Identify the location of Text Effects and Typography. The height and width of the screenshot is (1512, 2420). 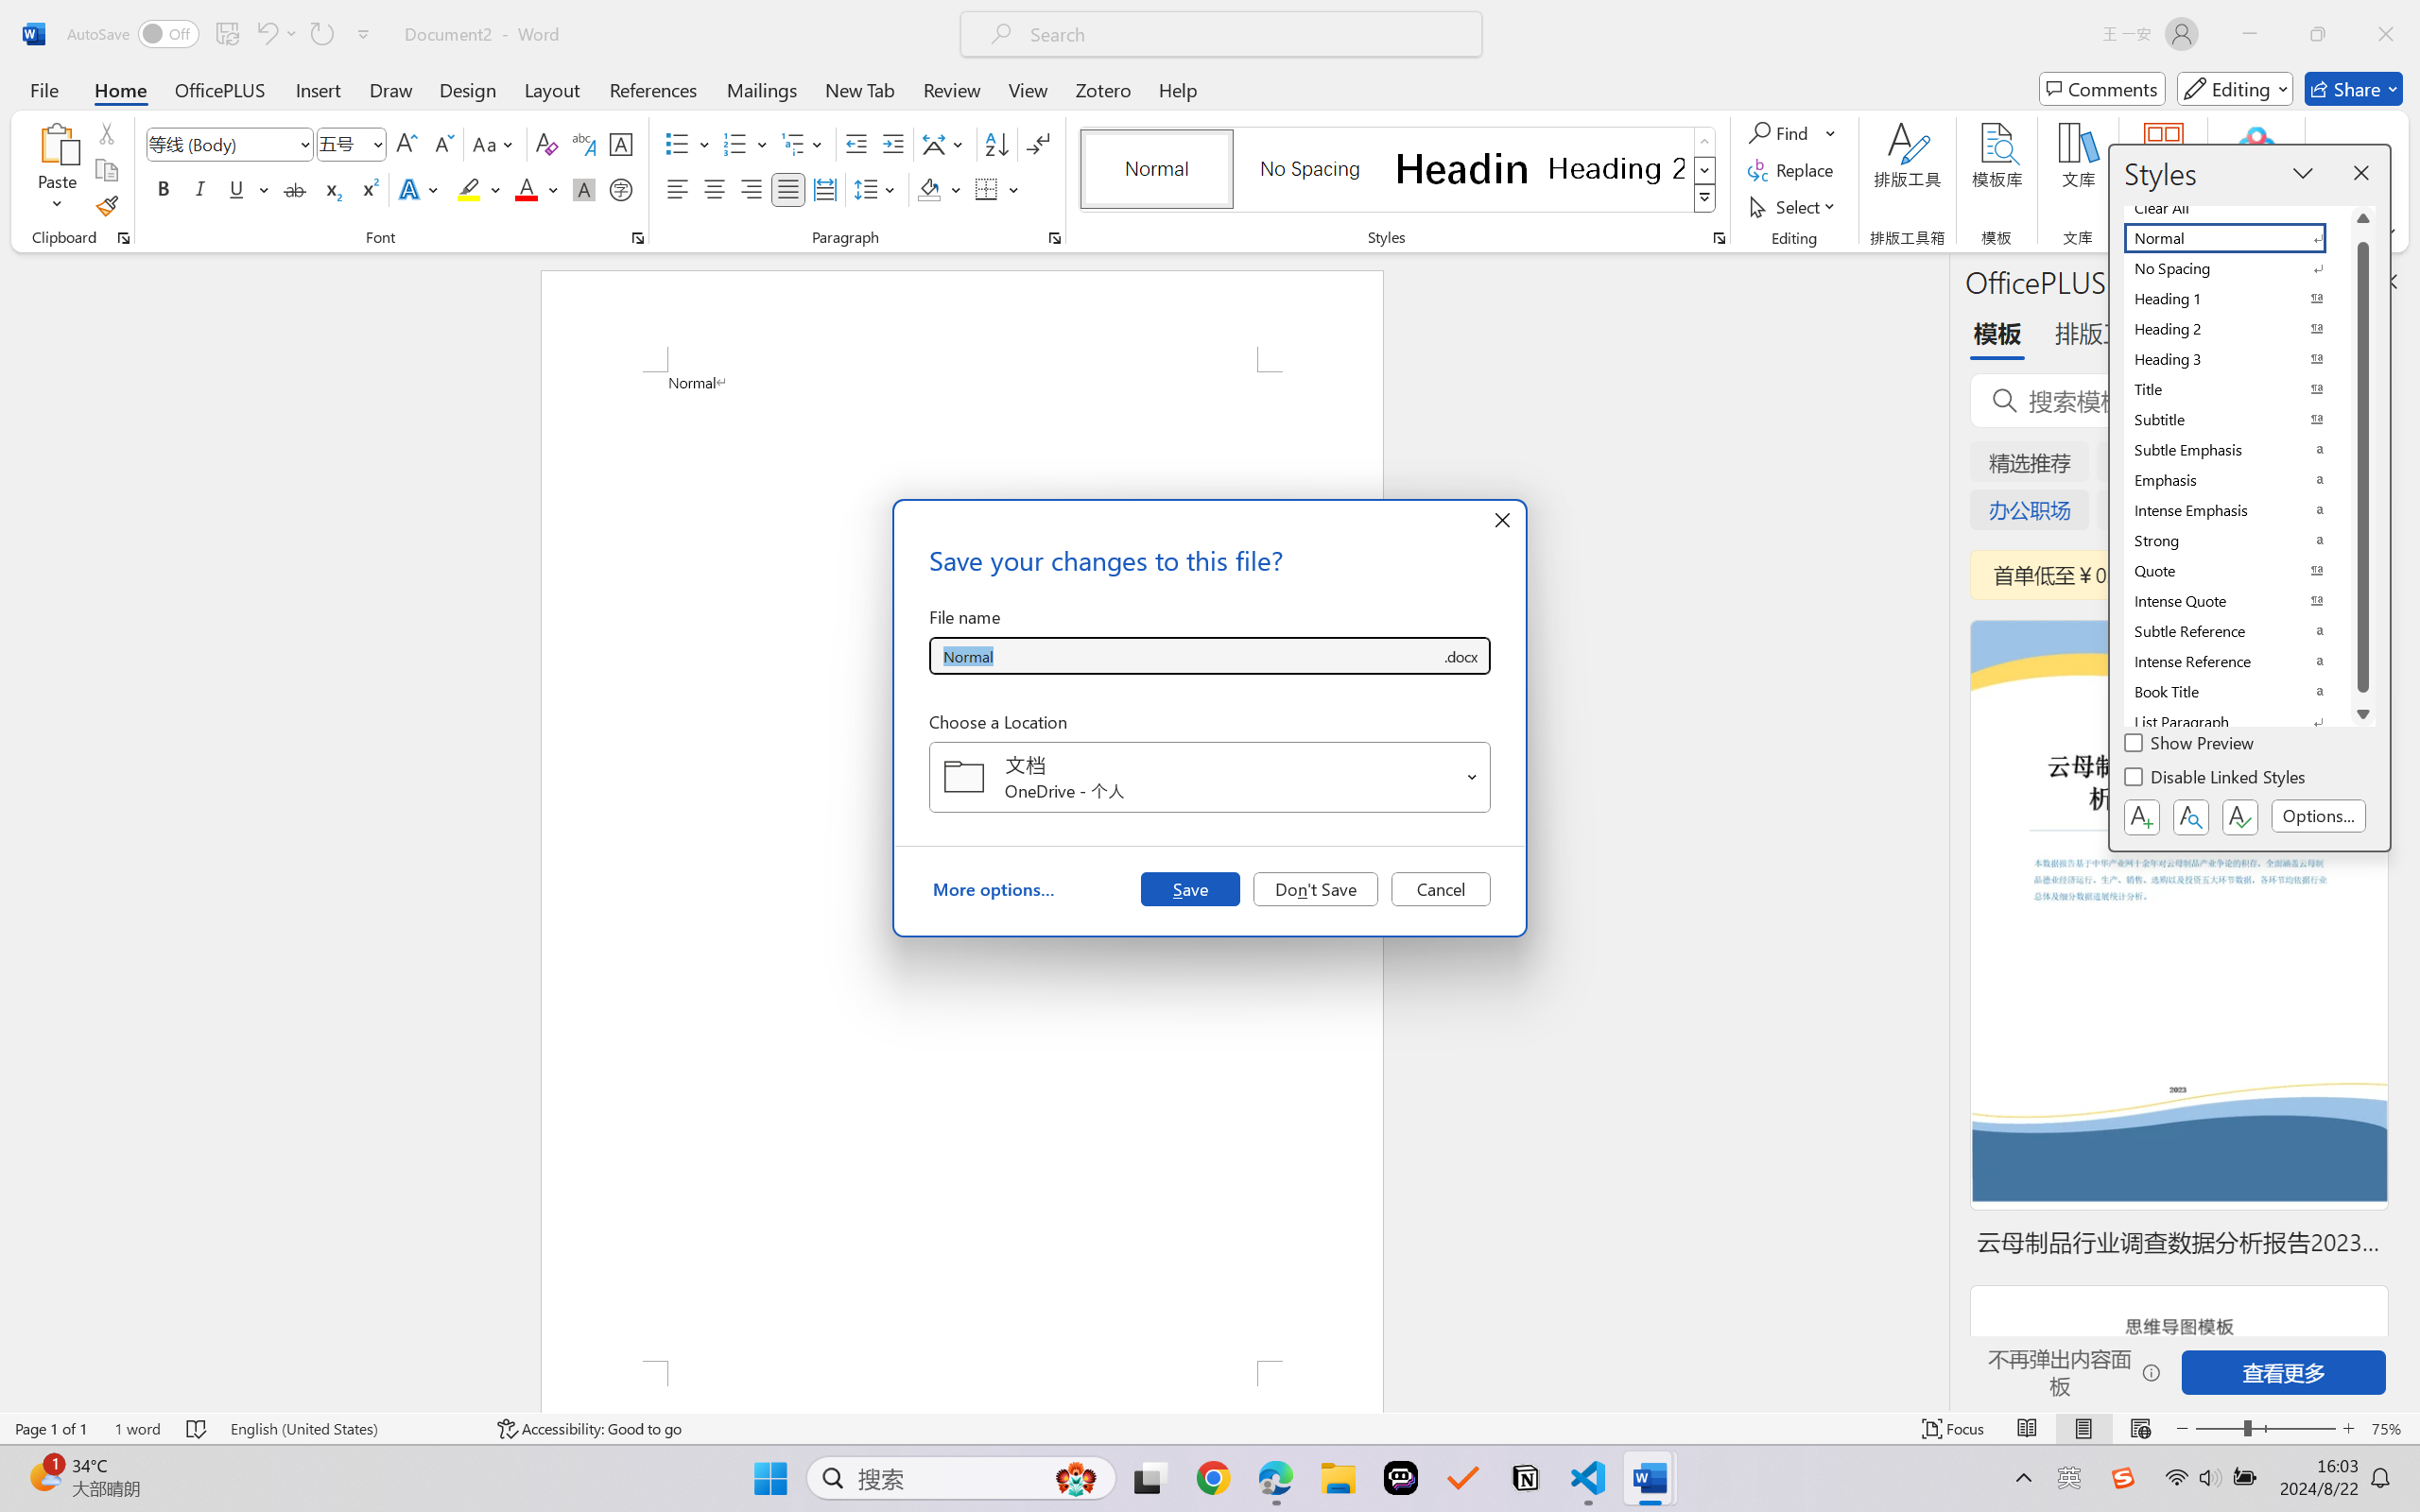
(421, 189).